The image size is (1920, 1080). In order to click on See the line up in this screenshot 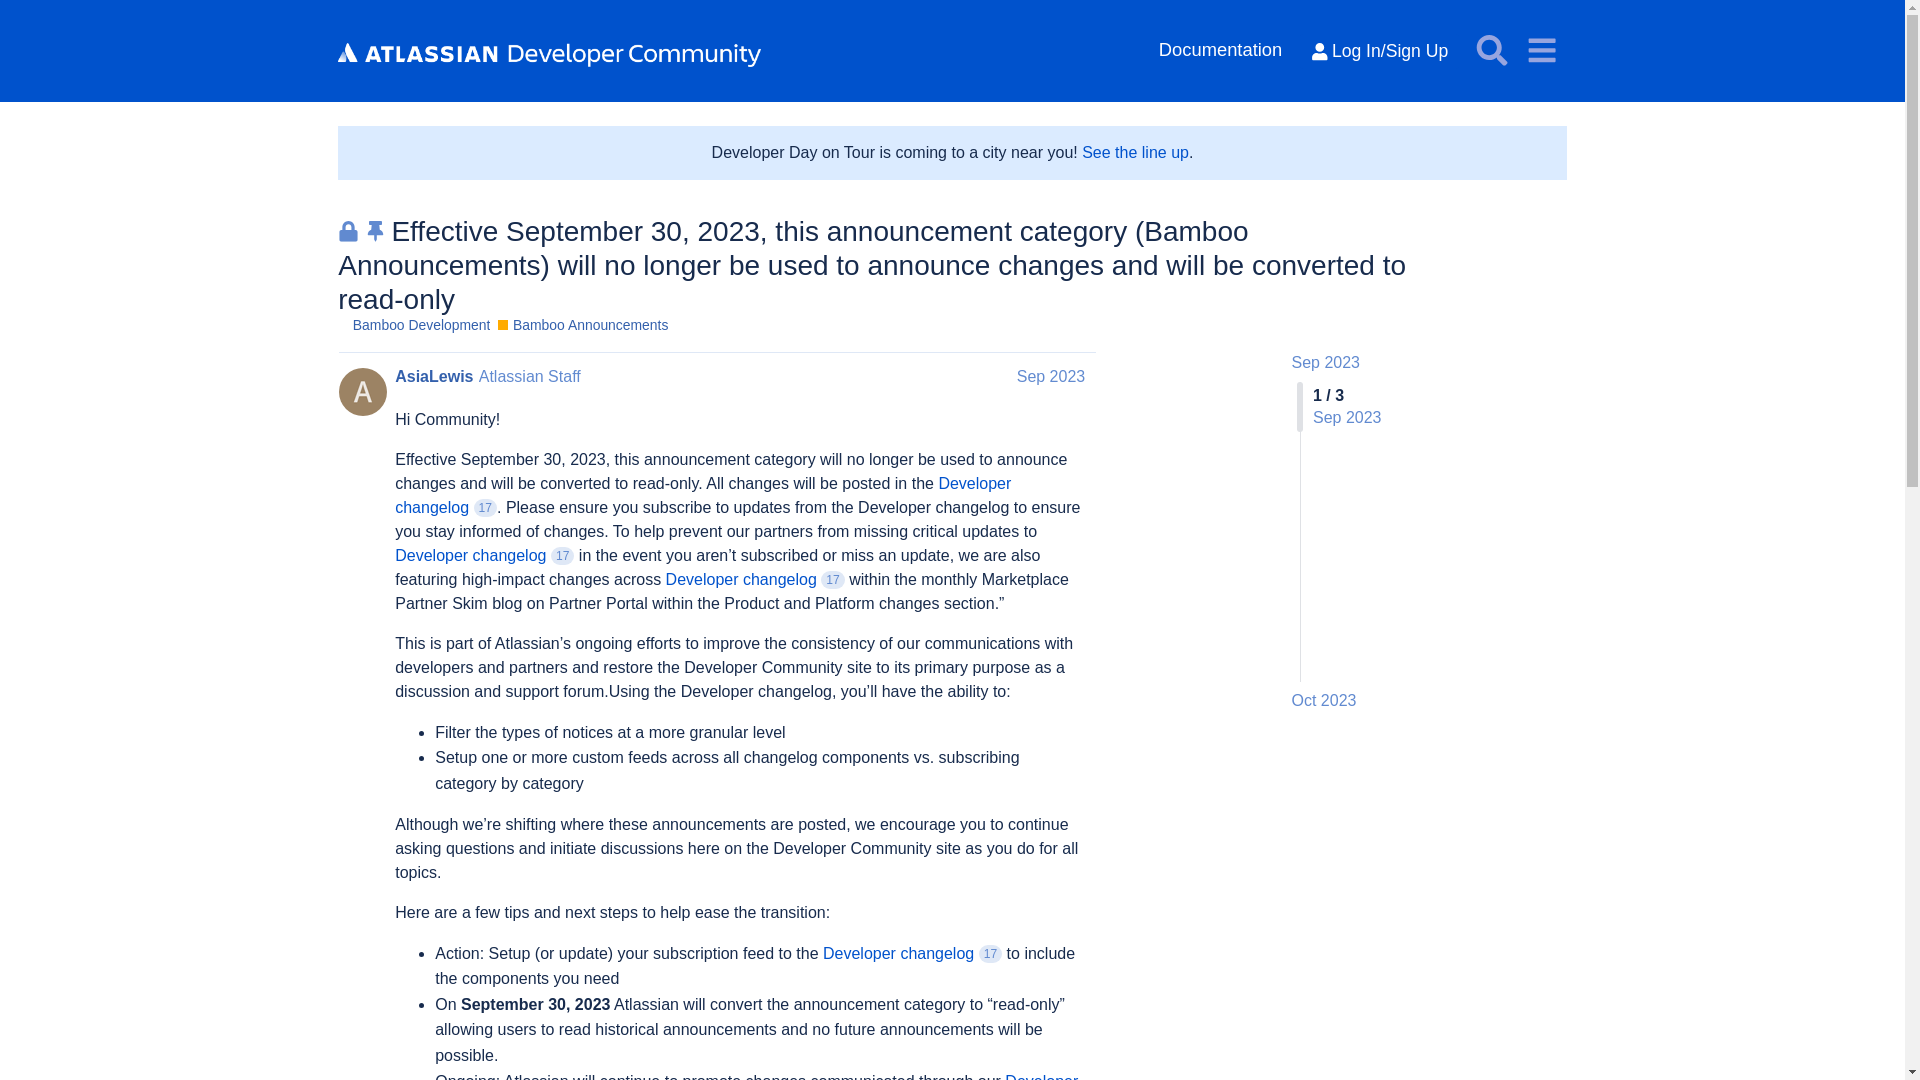, I will do `click(1135, 152)`.